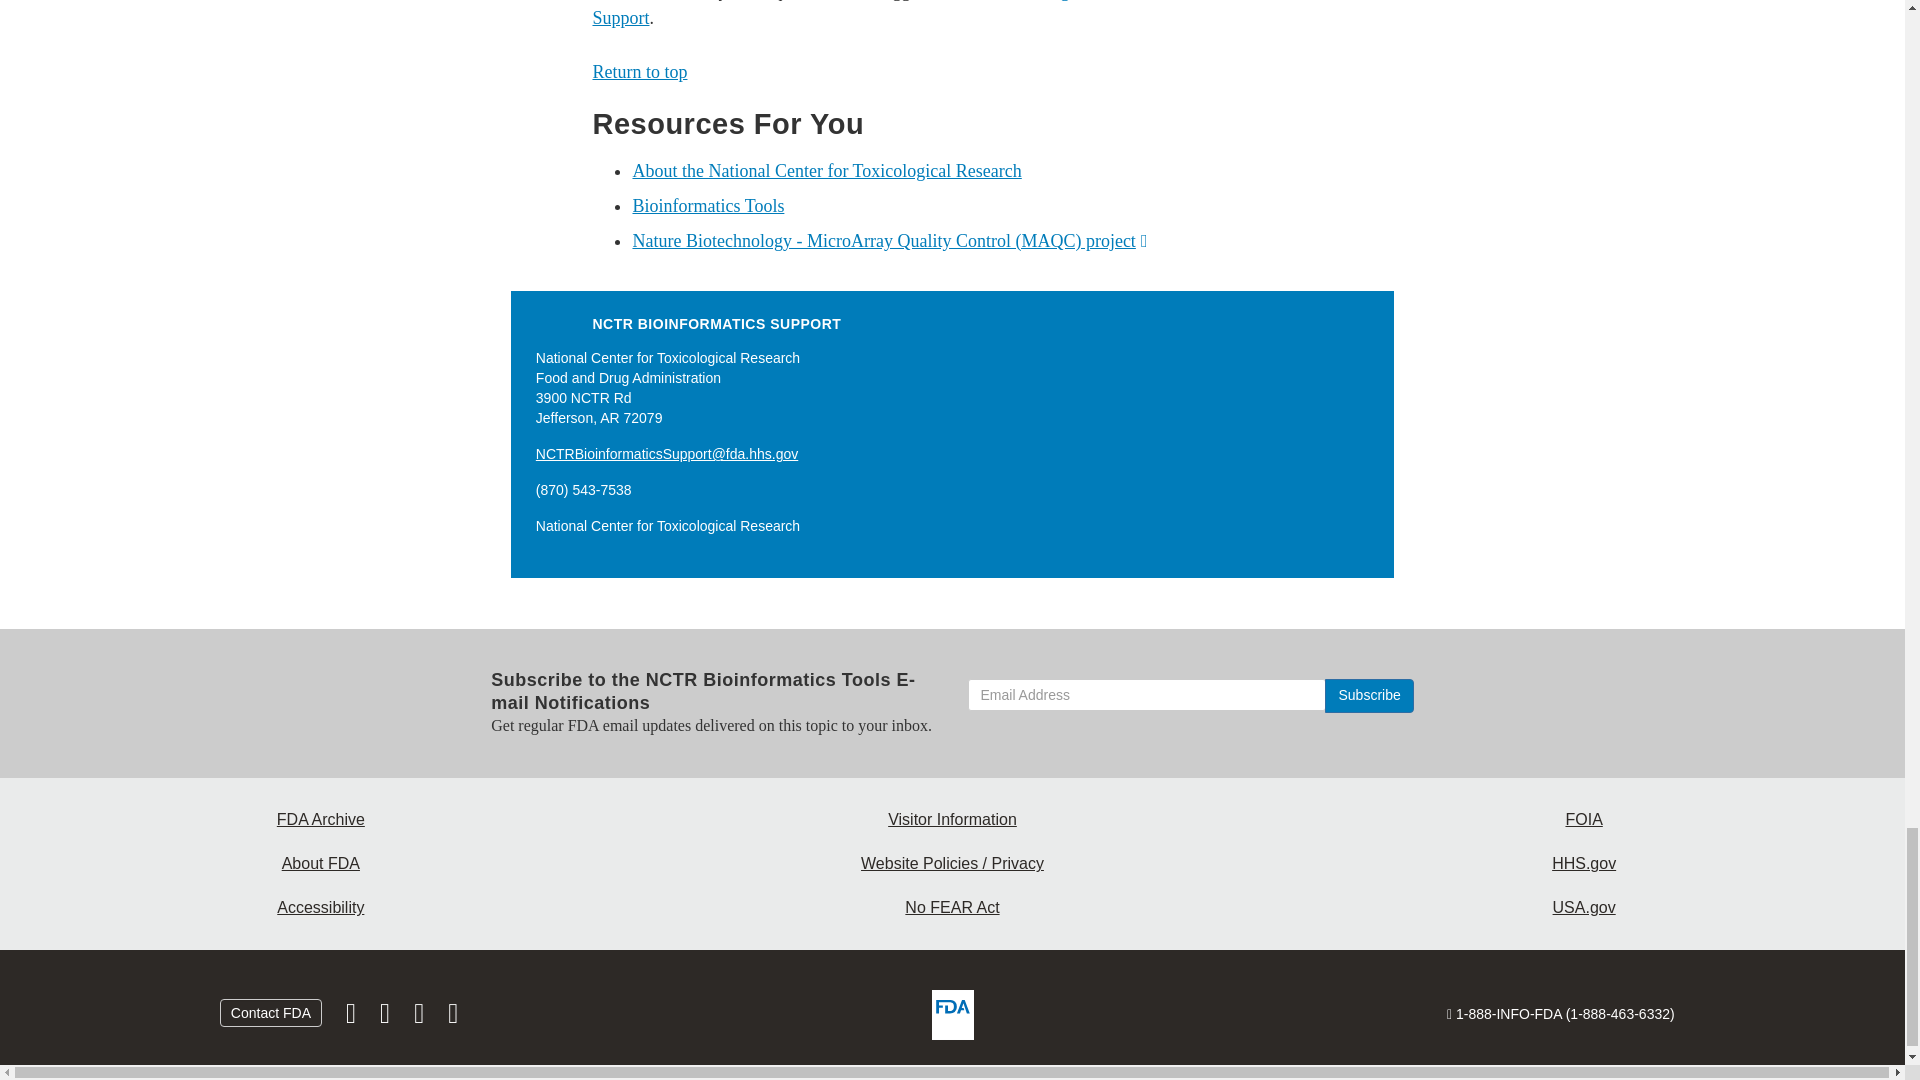 The height and width of the screenshot is (1080, 1920). What do you see at coordinates (353, 1018) in the screenshot?
I see `Follow FDA on Facebook` at bounding box center [353, 1018].